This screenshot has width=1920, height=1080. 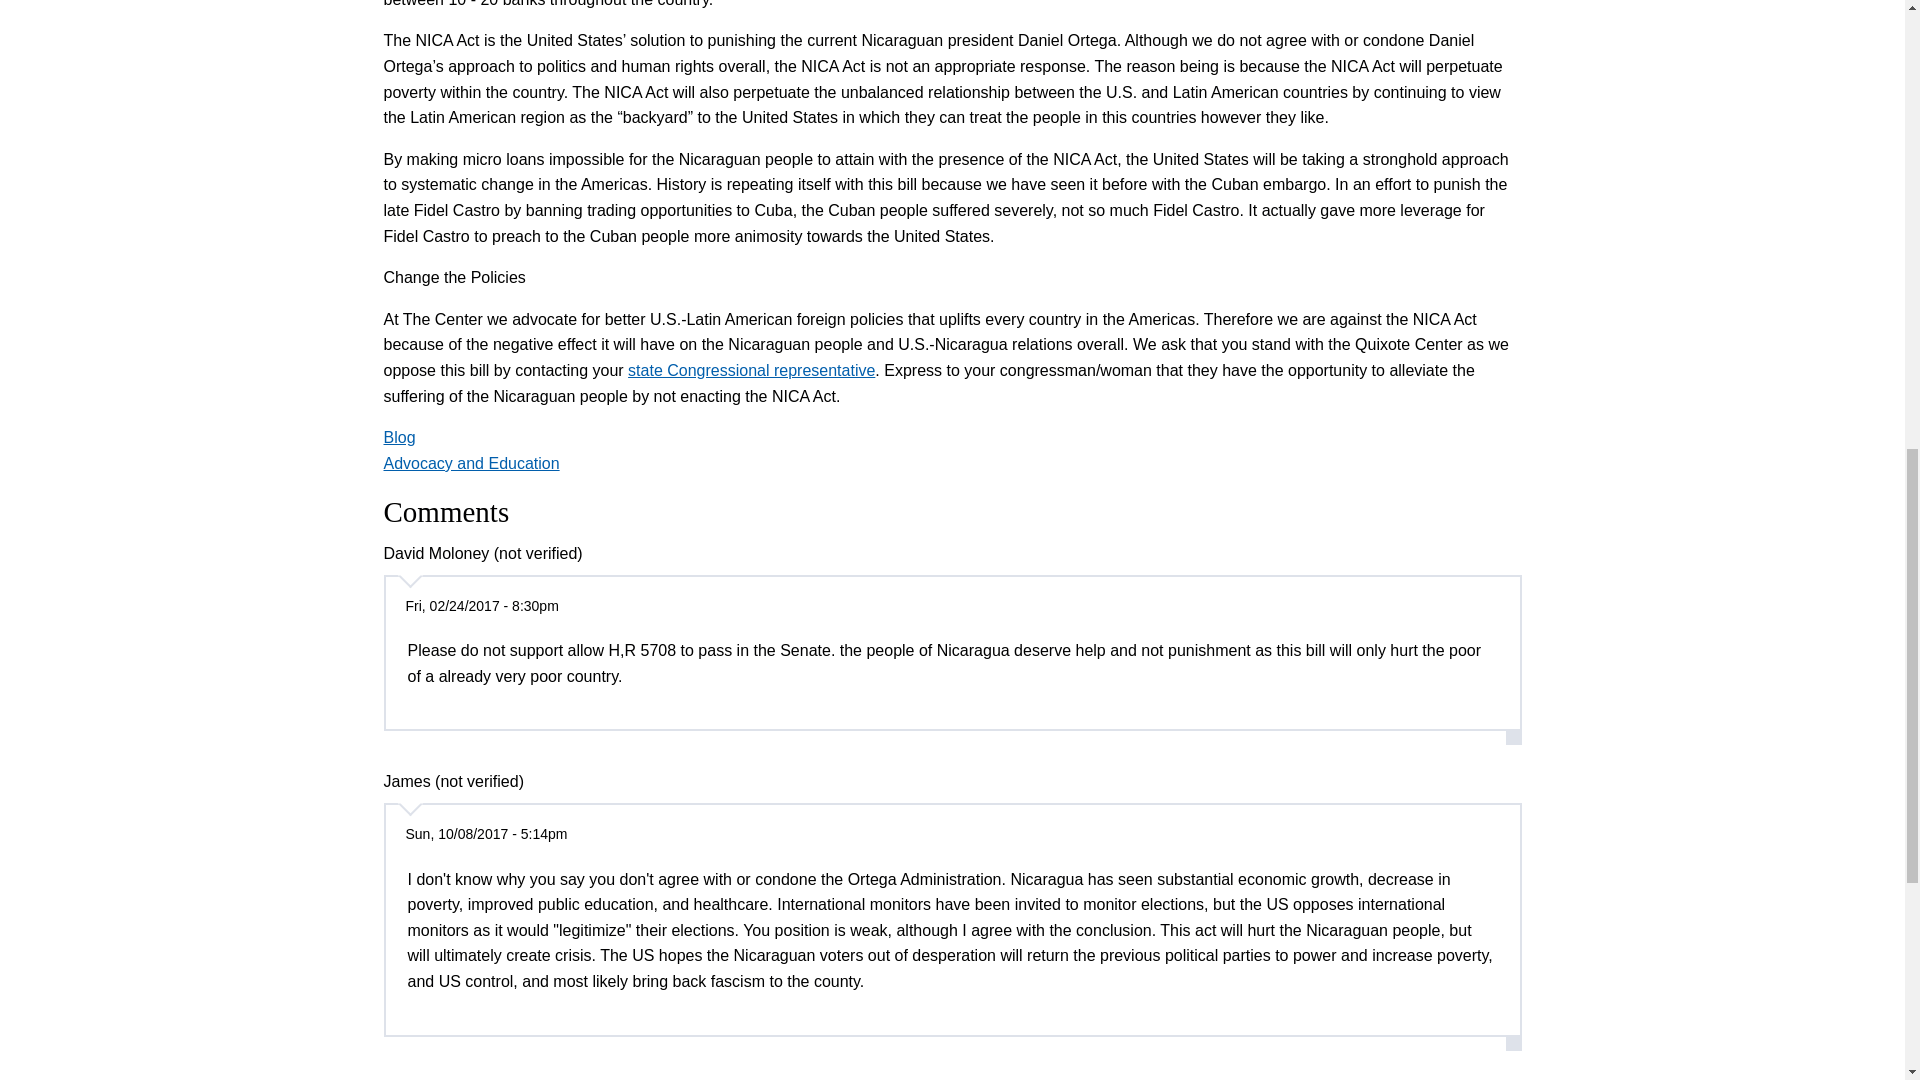 I want to click on Blog, so click(x=400, y=437).